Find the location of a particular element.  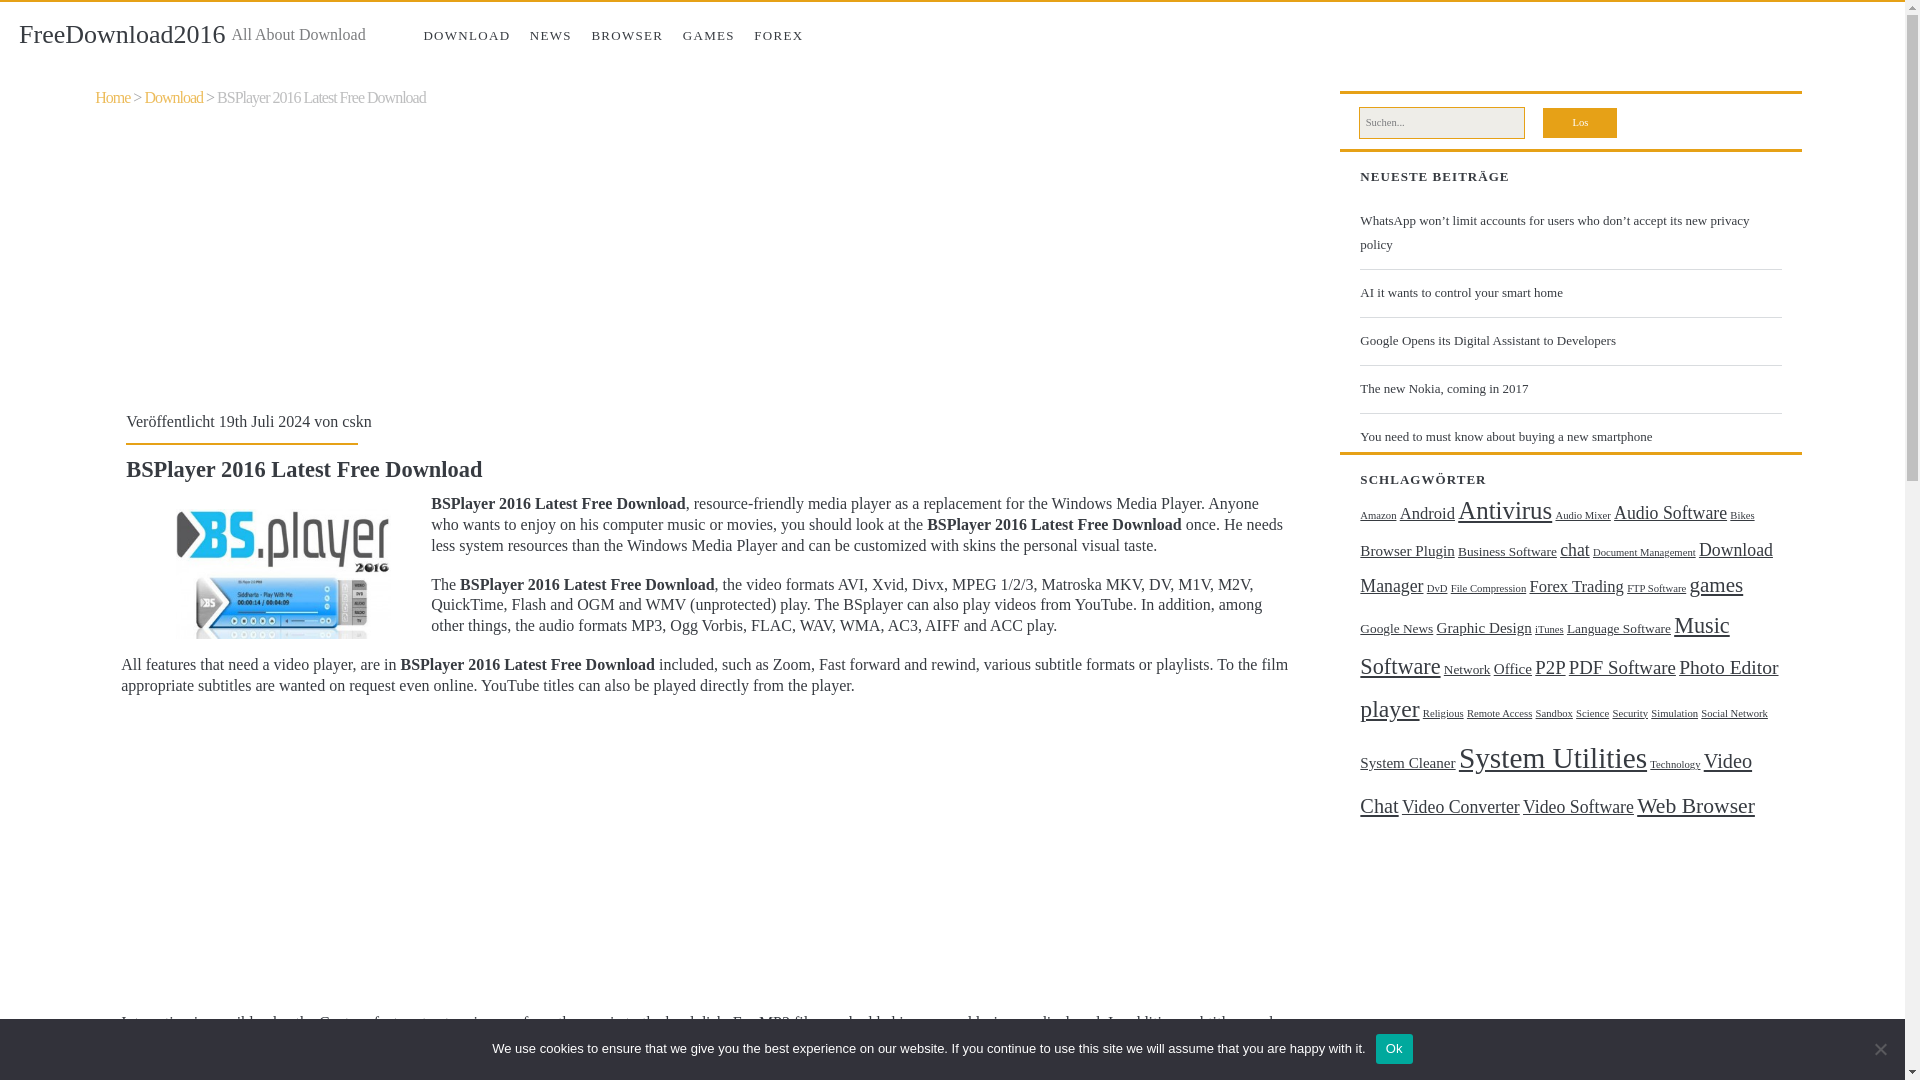

Document Management is located at coordinates (1644, 552).